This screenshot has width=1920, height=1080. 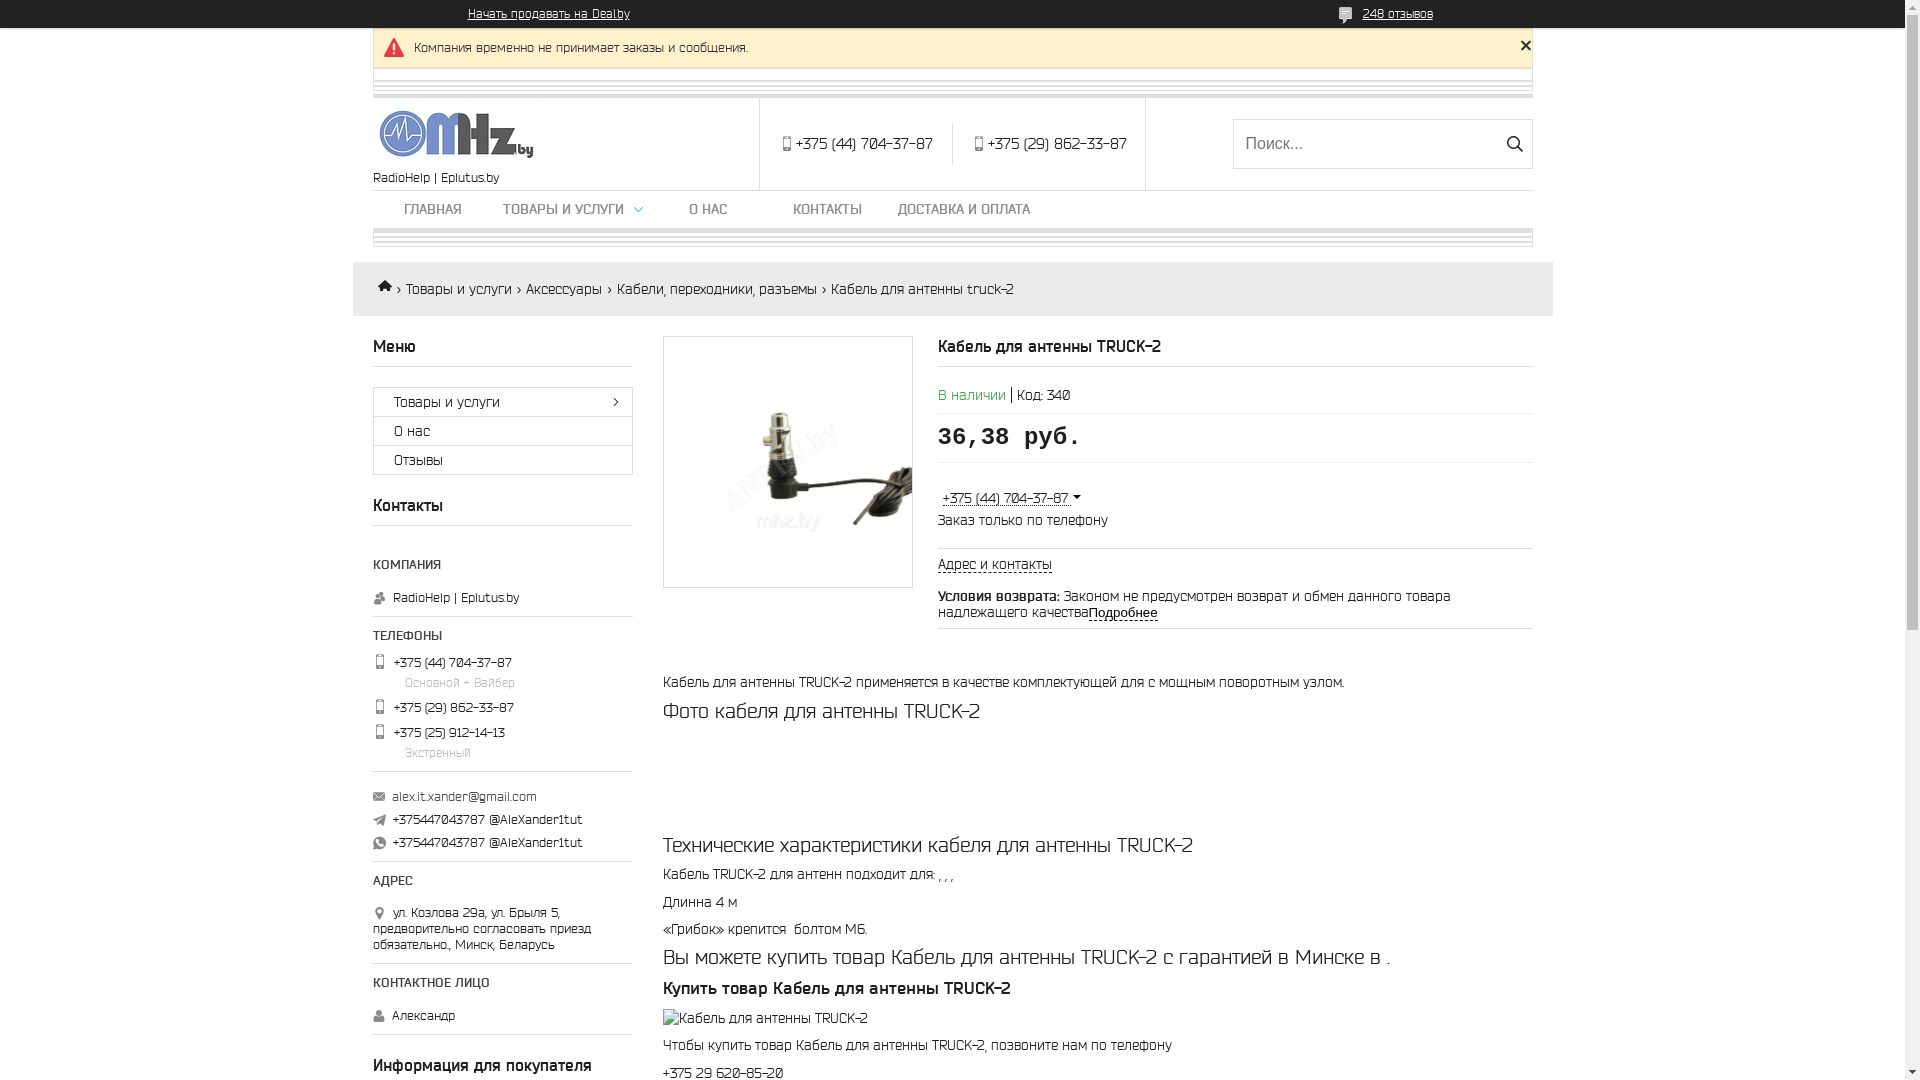 What do you see at coordinates (464, 797) in the screenshot?
I see `alex.it.xander@gmail.com` at bounding box center [464, 797].